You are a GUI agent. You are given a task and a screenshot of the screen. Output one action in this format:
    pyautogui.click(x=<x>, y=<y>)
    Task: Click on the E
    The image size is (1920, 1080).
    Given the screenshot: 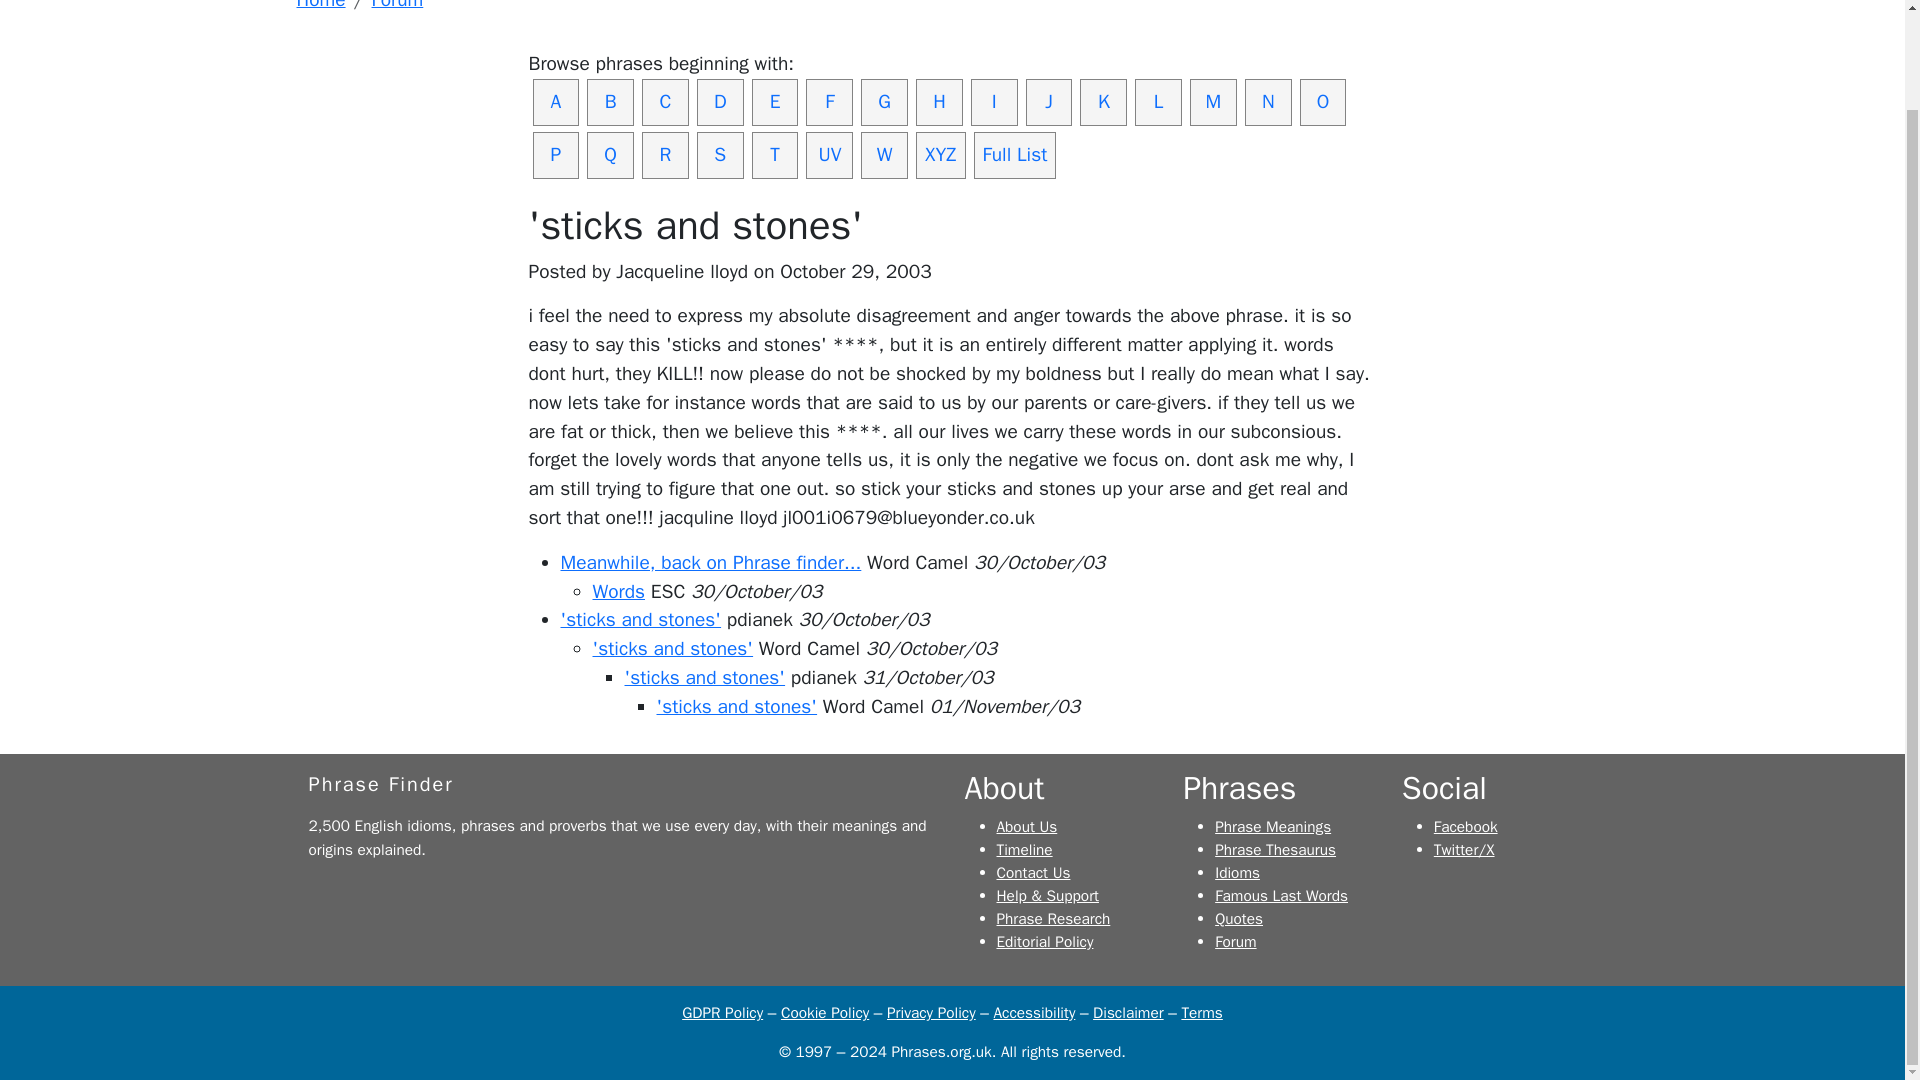 What is the action you would take?
    pyautogui.click(x=775, y=102)
    